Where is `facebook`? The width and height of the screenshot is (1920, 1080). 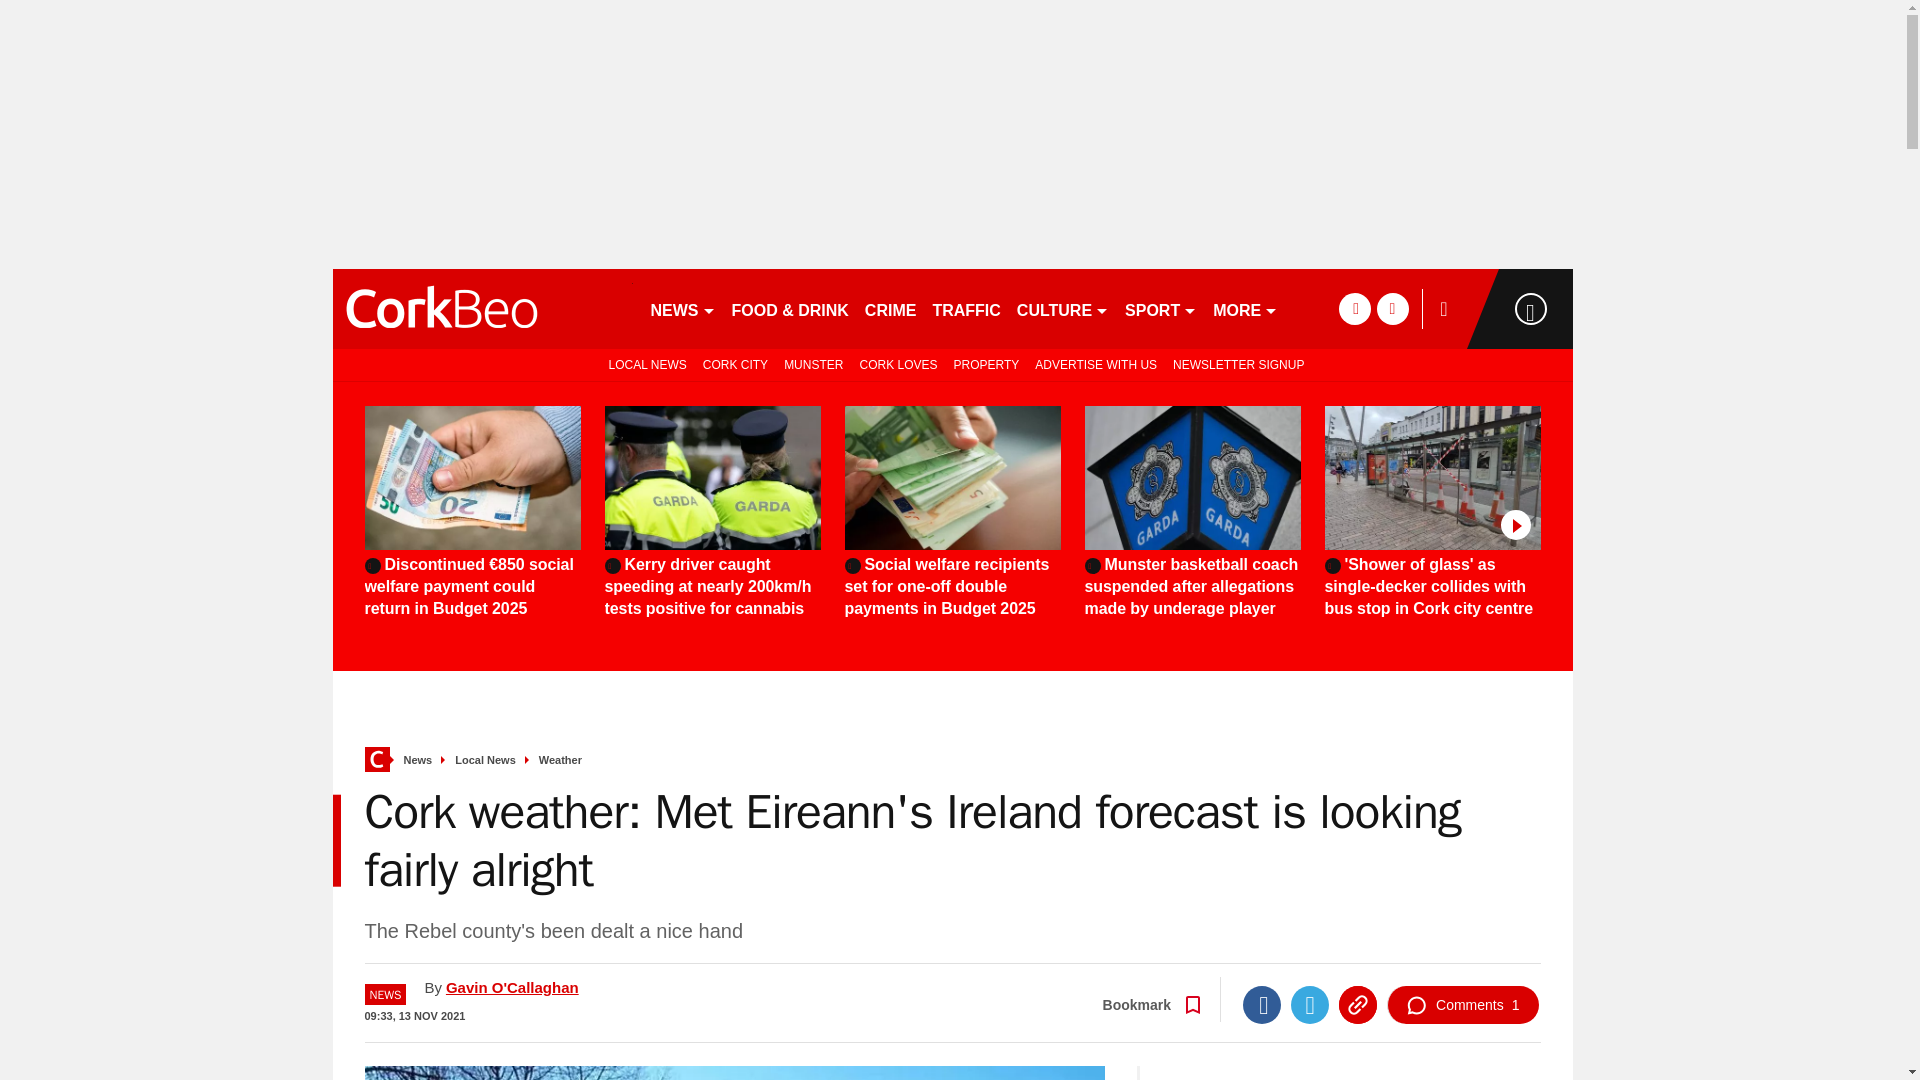
facebook is located at coordinates (1354, 308).